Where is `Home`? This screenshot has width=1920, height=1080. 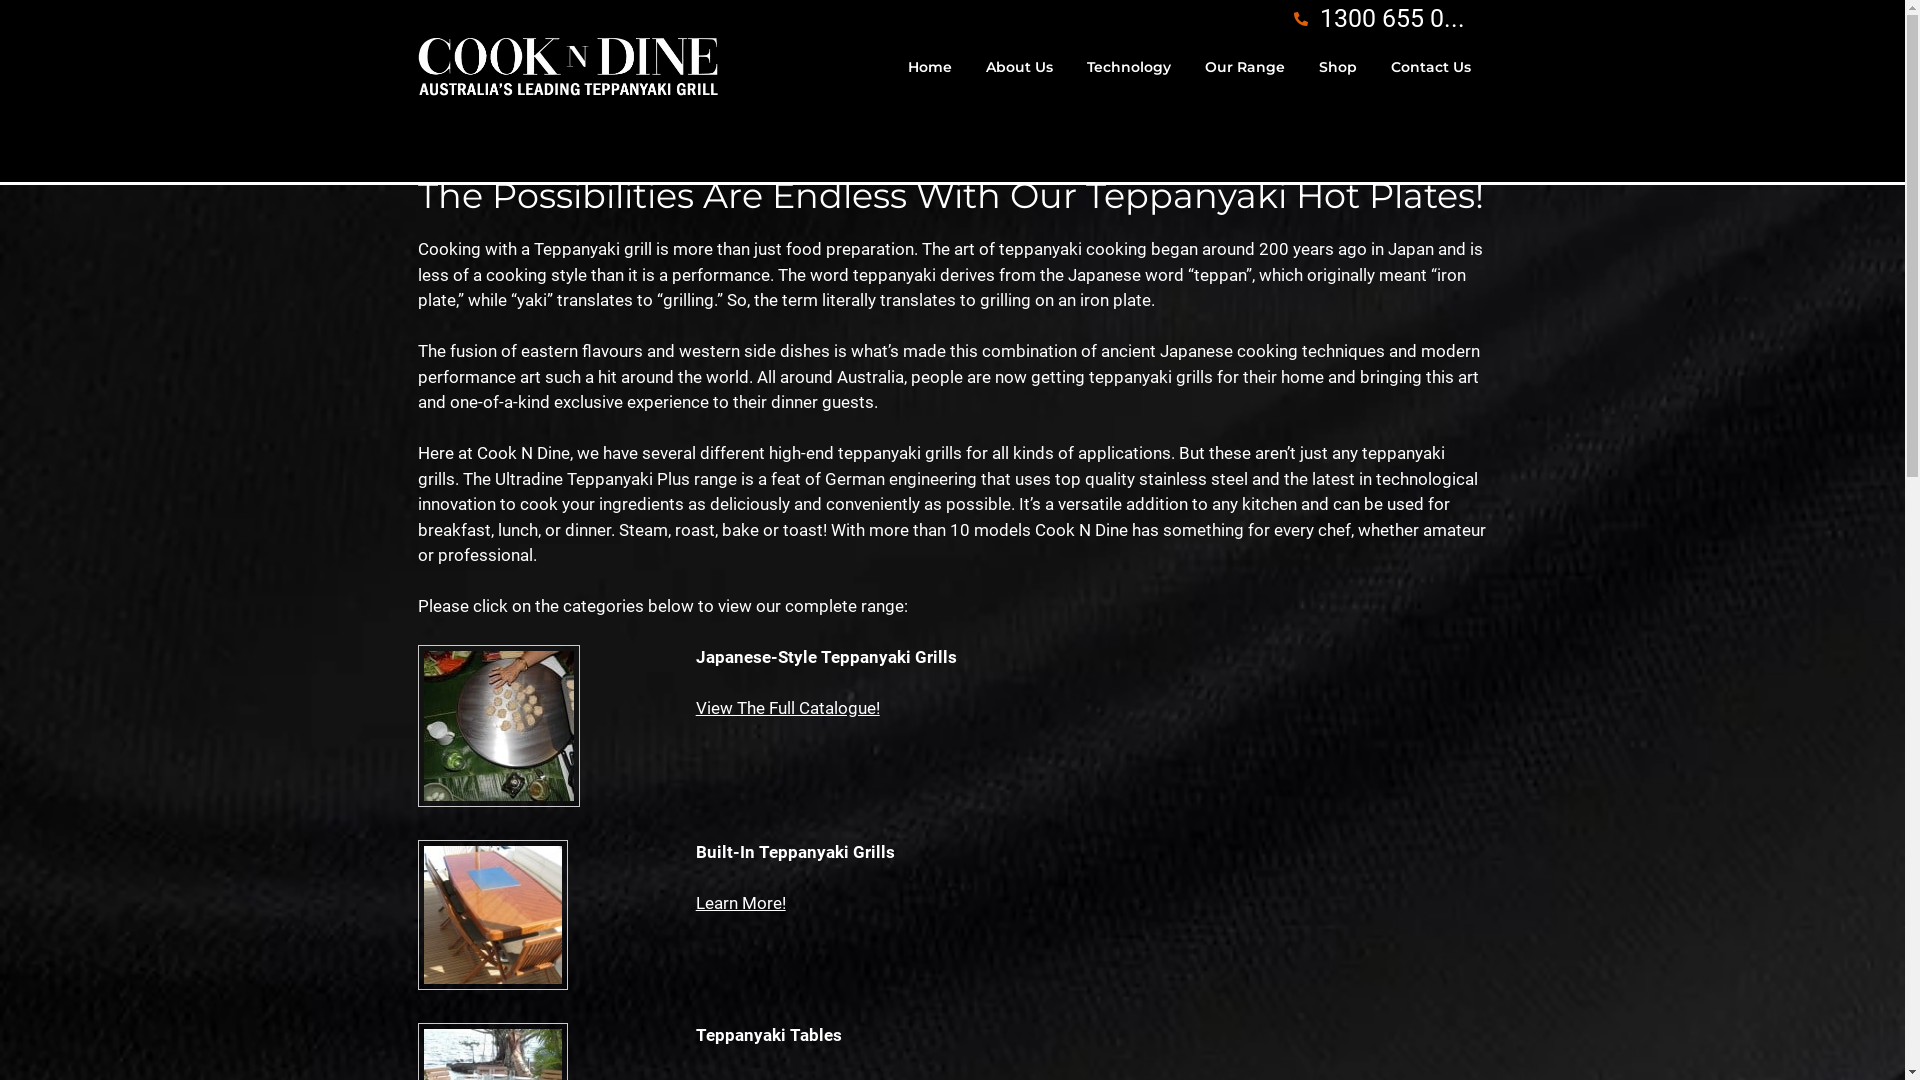
Home is located at coordinates (929, 67).